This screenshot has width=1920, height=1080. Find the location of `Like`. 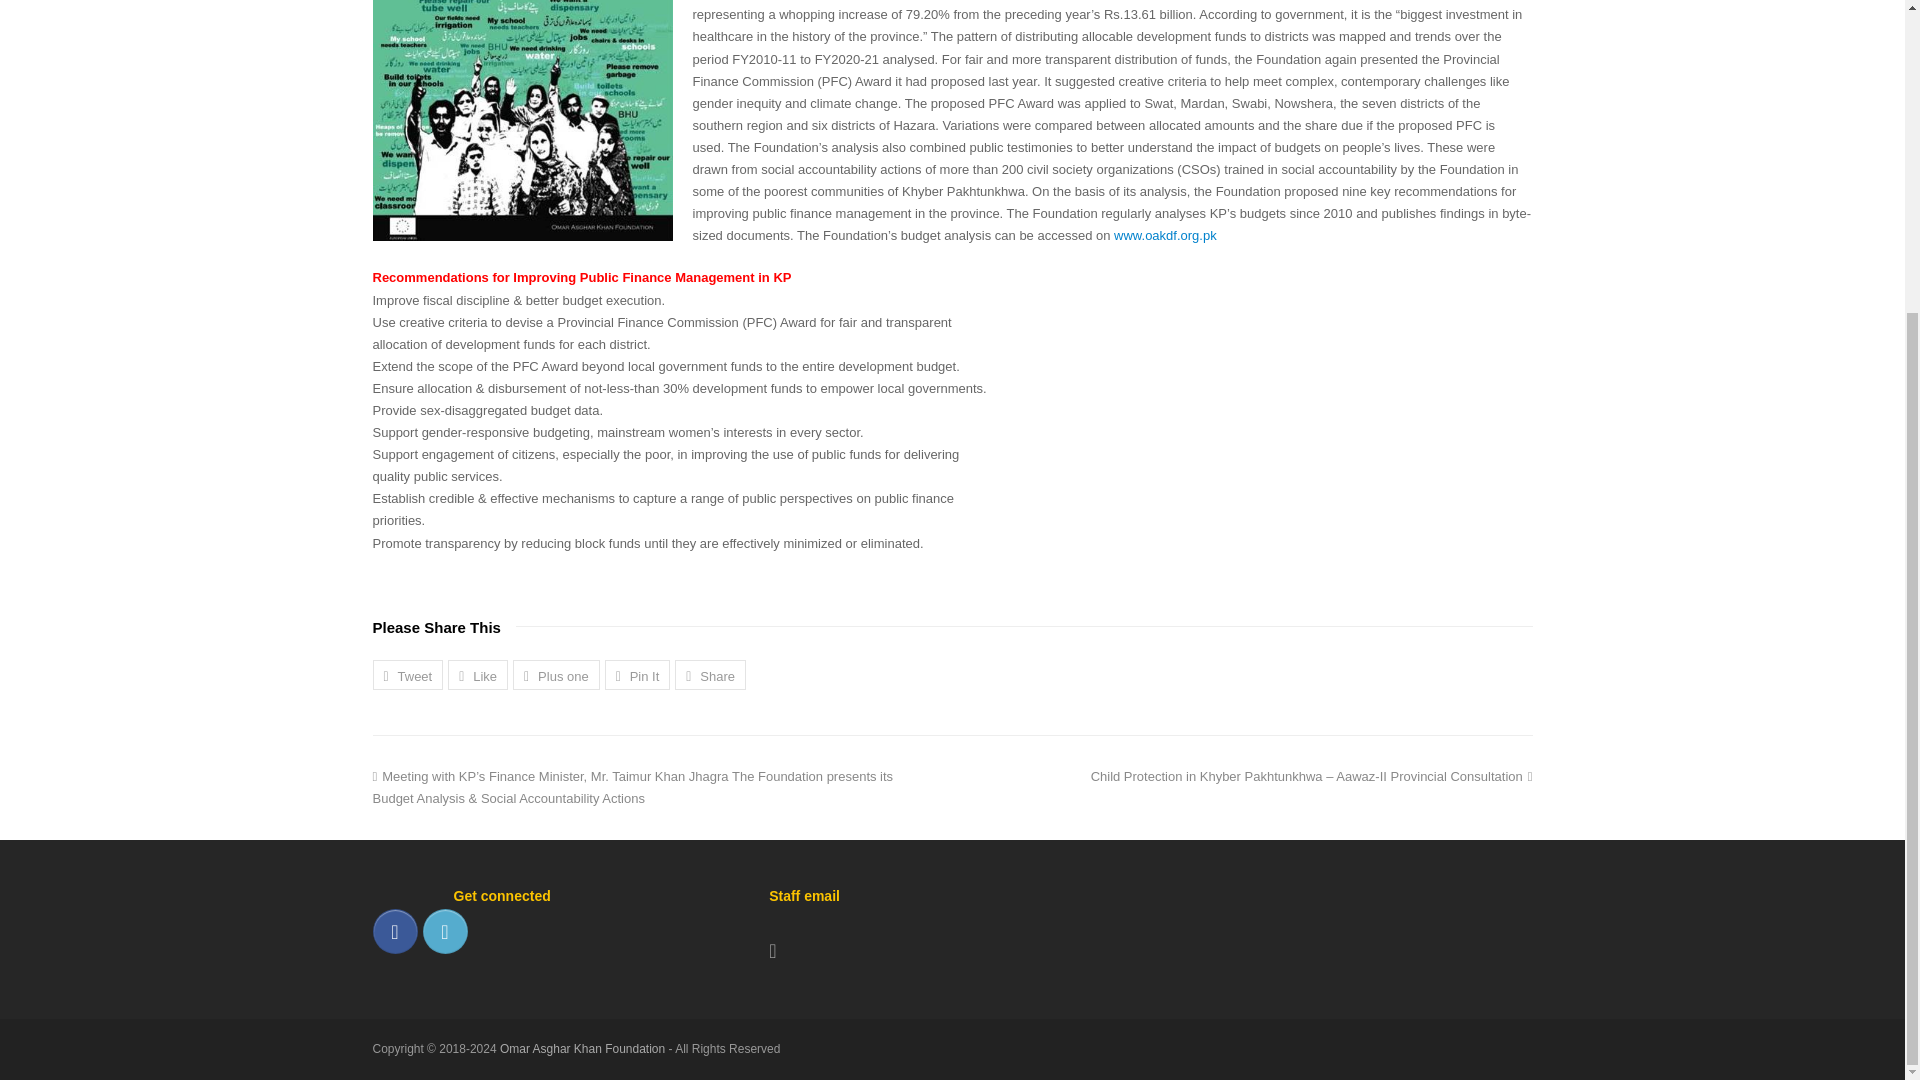

Like is located at coordinates (478, 674).